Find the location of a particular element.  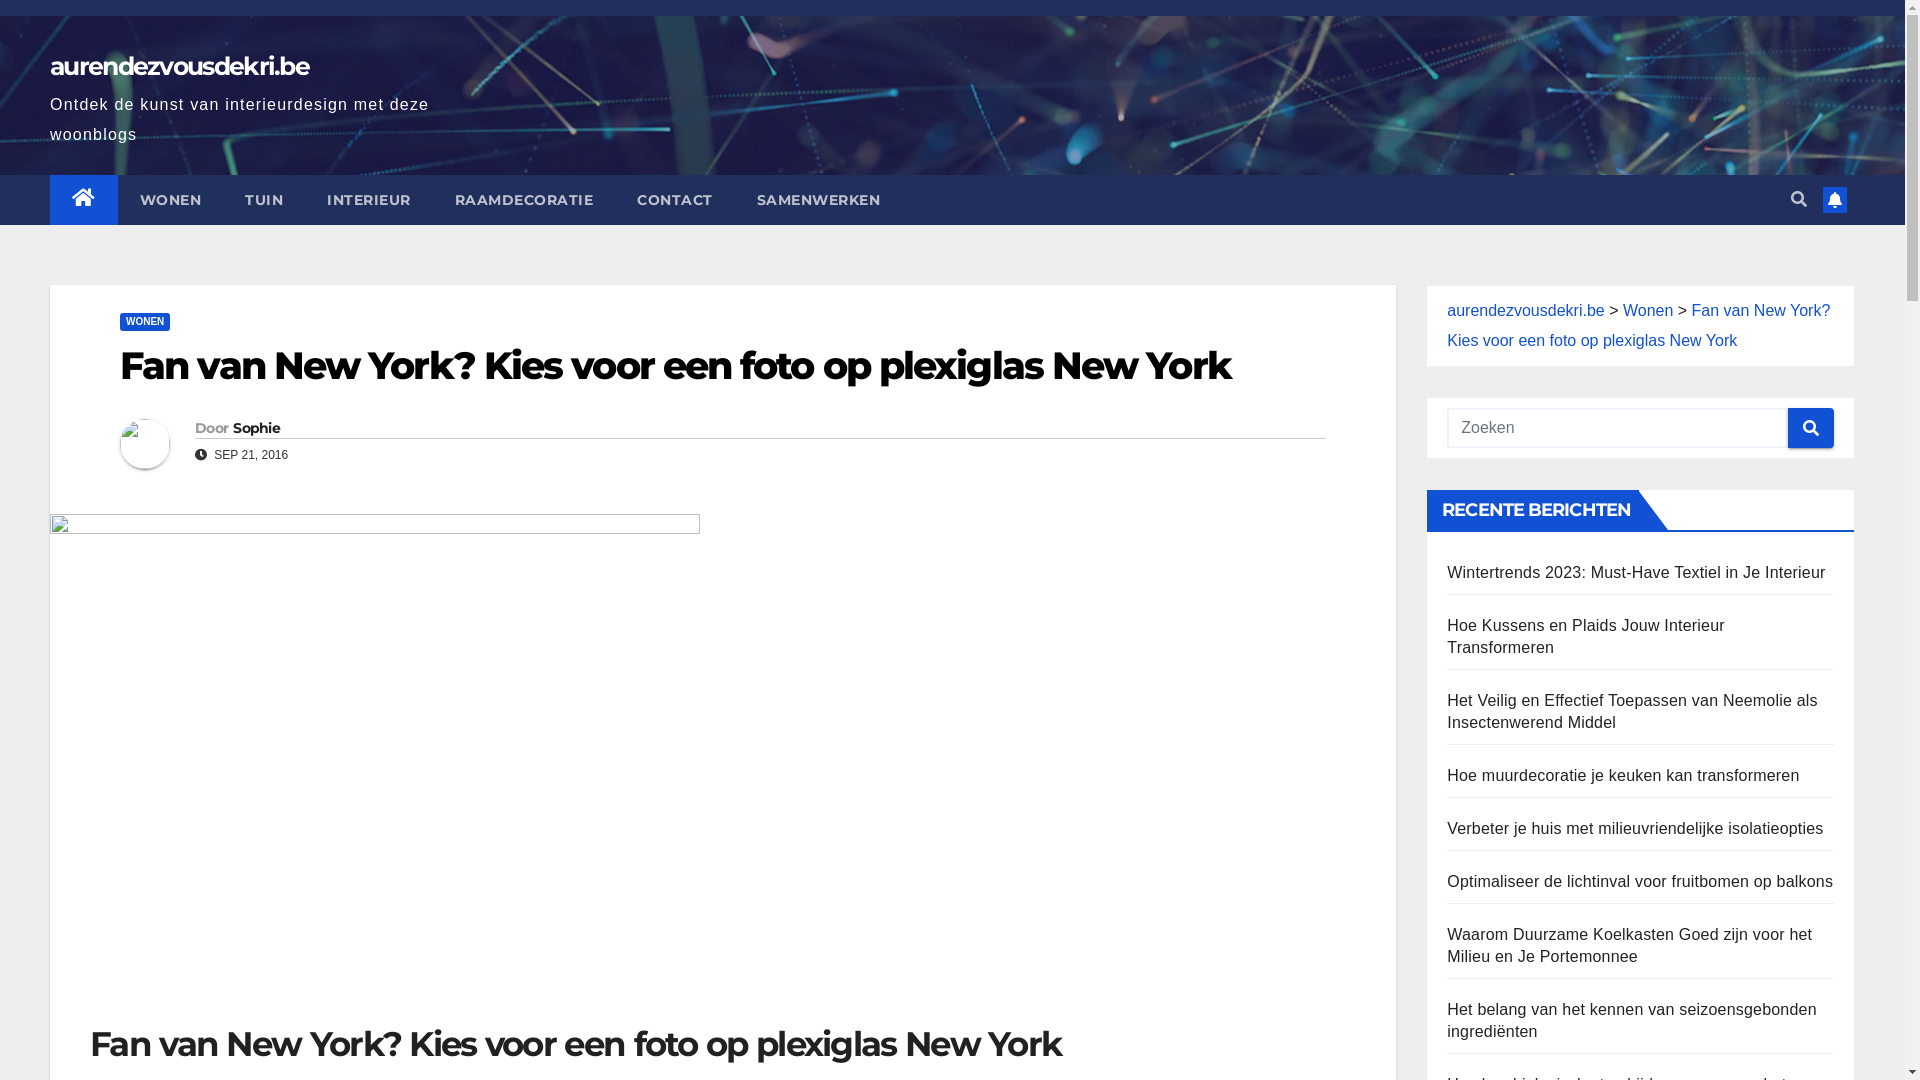

Verbeter je huis met milieuvriendelijke isolatieopties is located at coordinates (1635, 828).